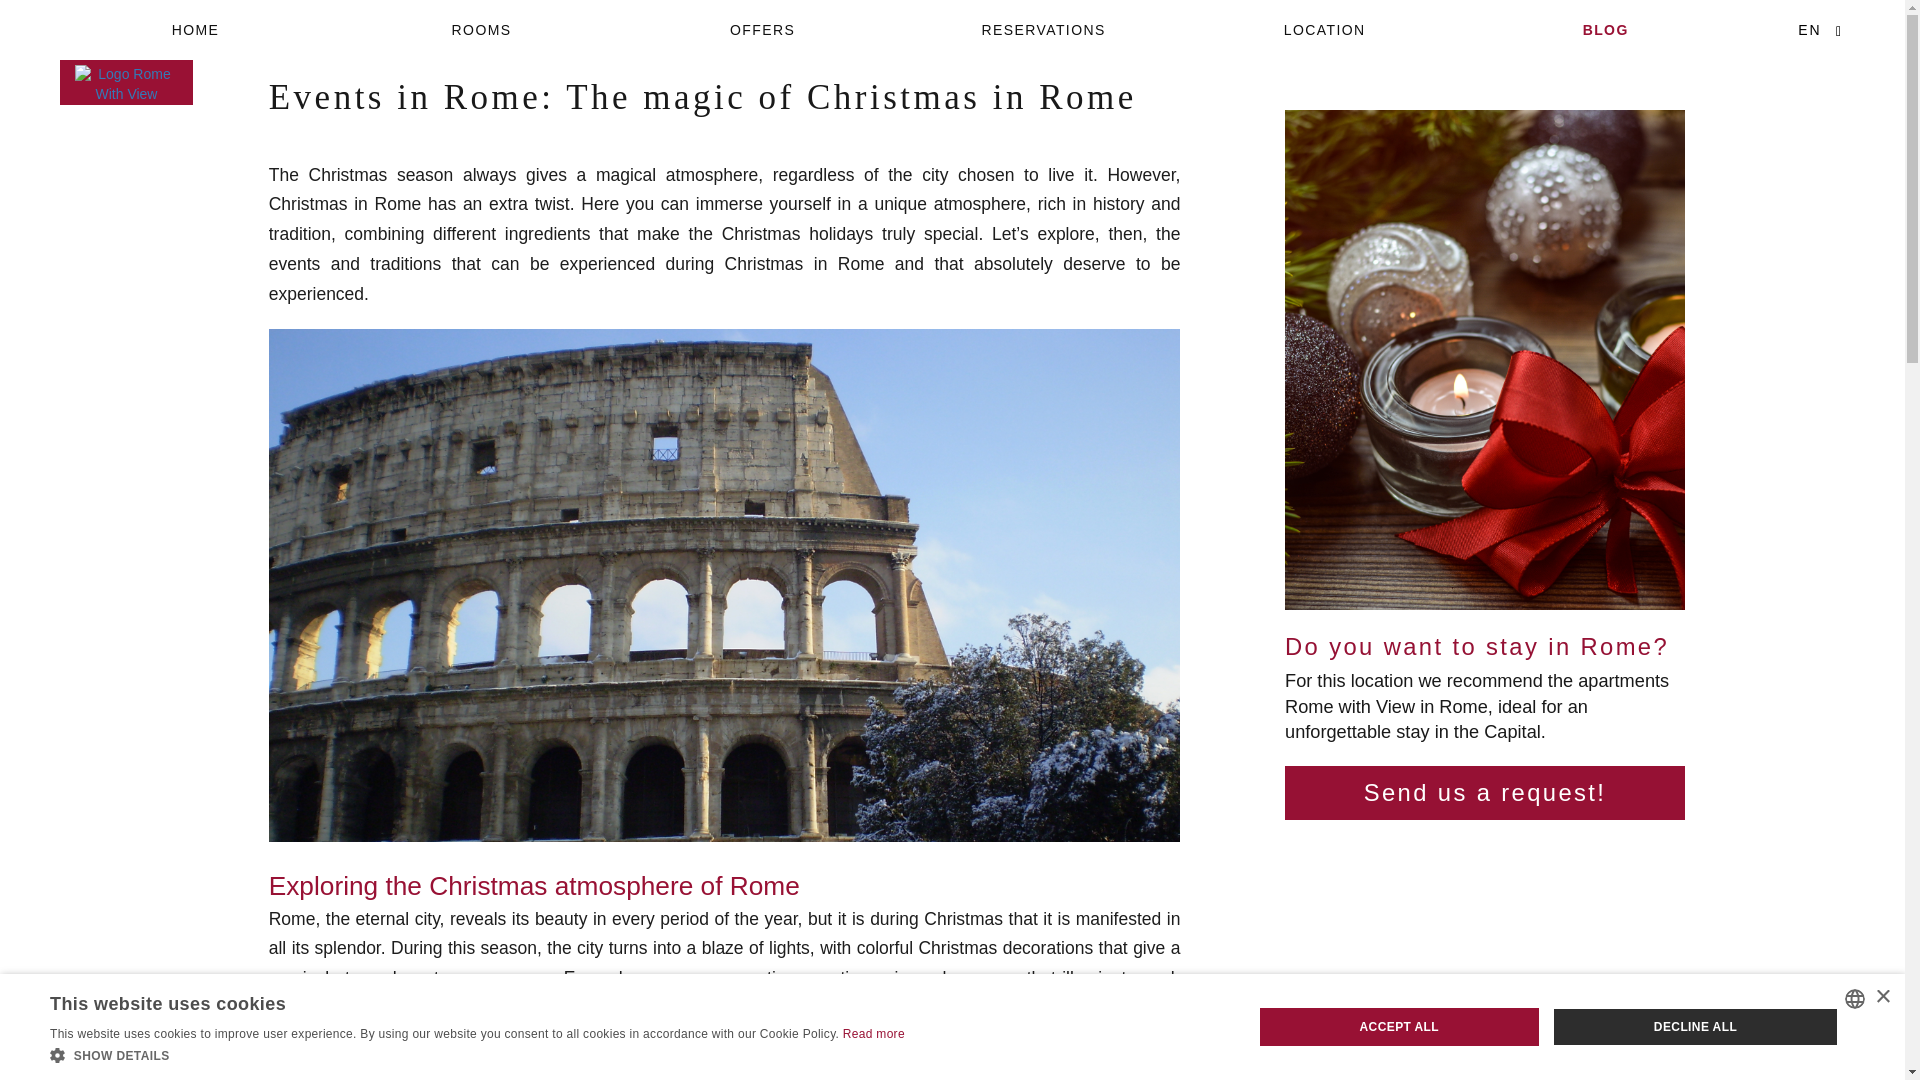  Describe the element at coordinates (1810, 30) in the screenshot. I see `EN` at that location.